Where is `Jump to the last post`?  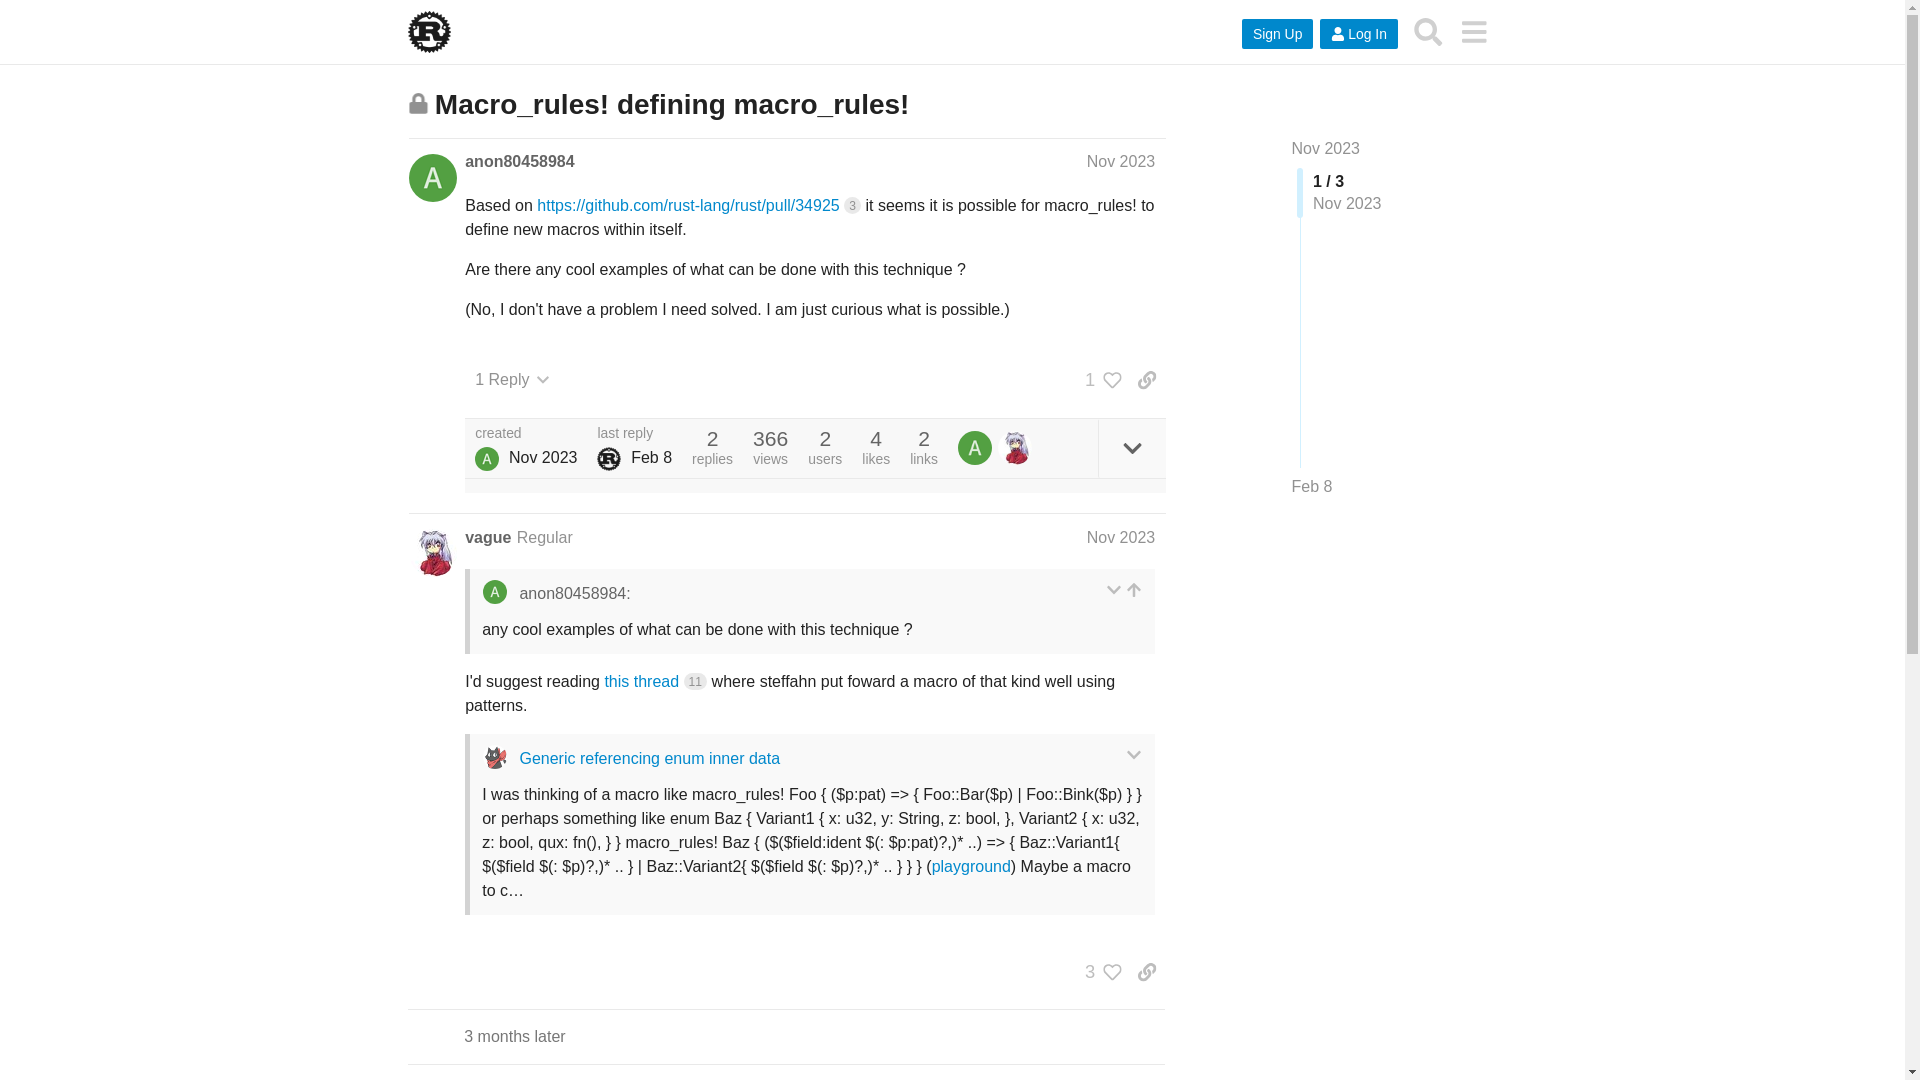 Jump to the last post is located at coordinates (1312, 486).